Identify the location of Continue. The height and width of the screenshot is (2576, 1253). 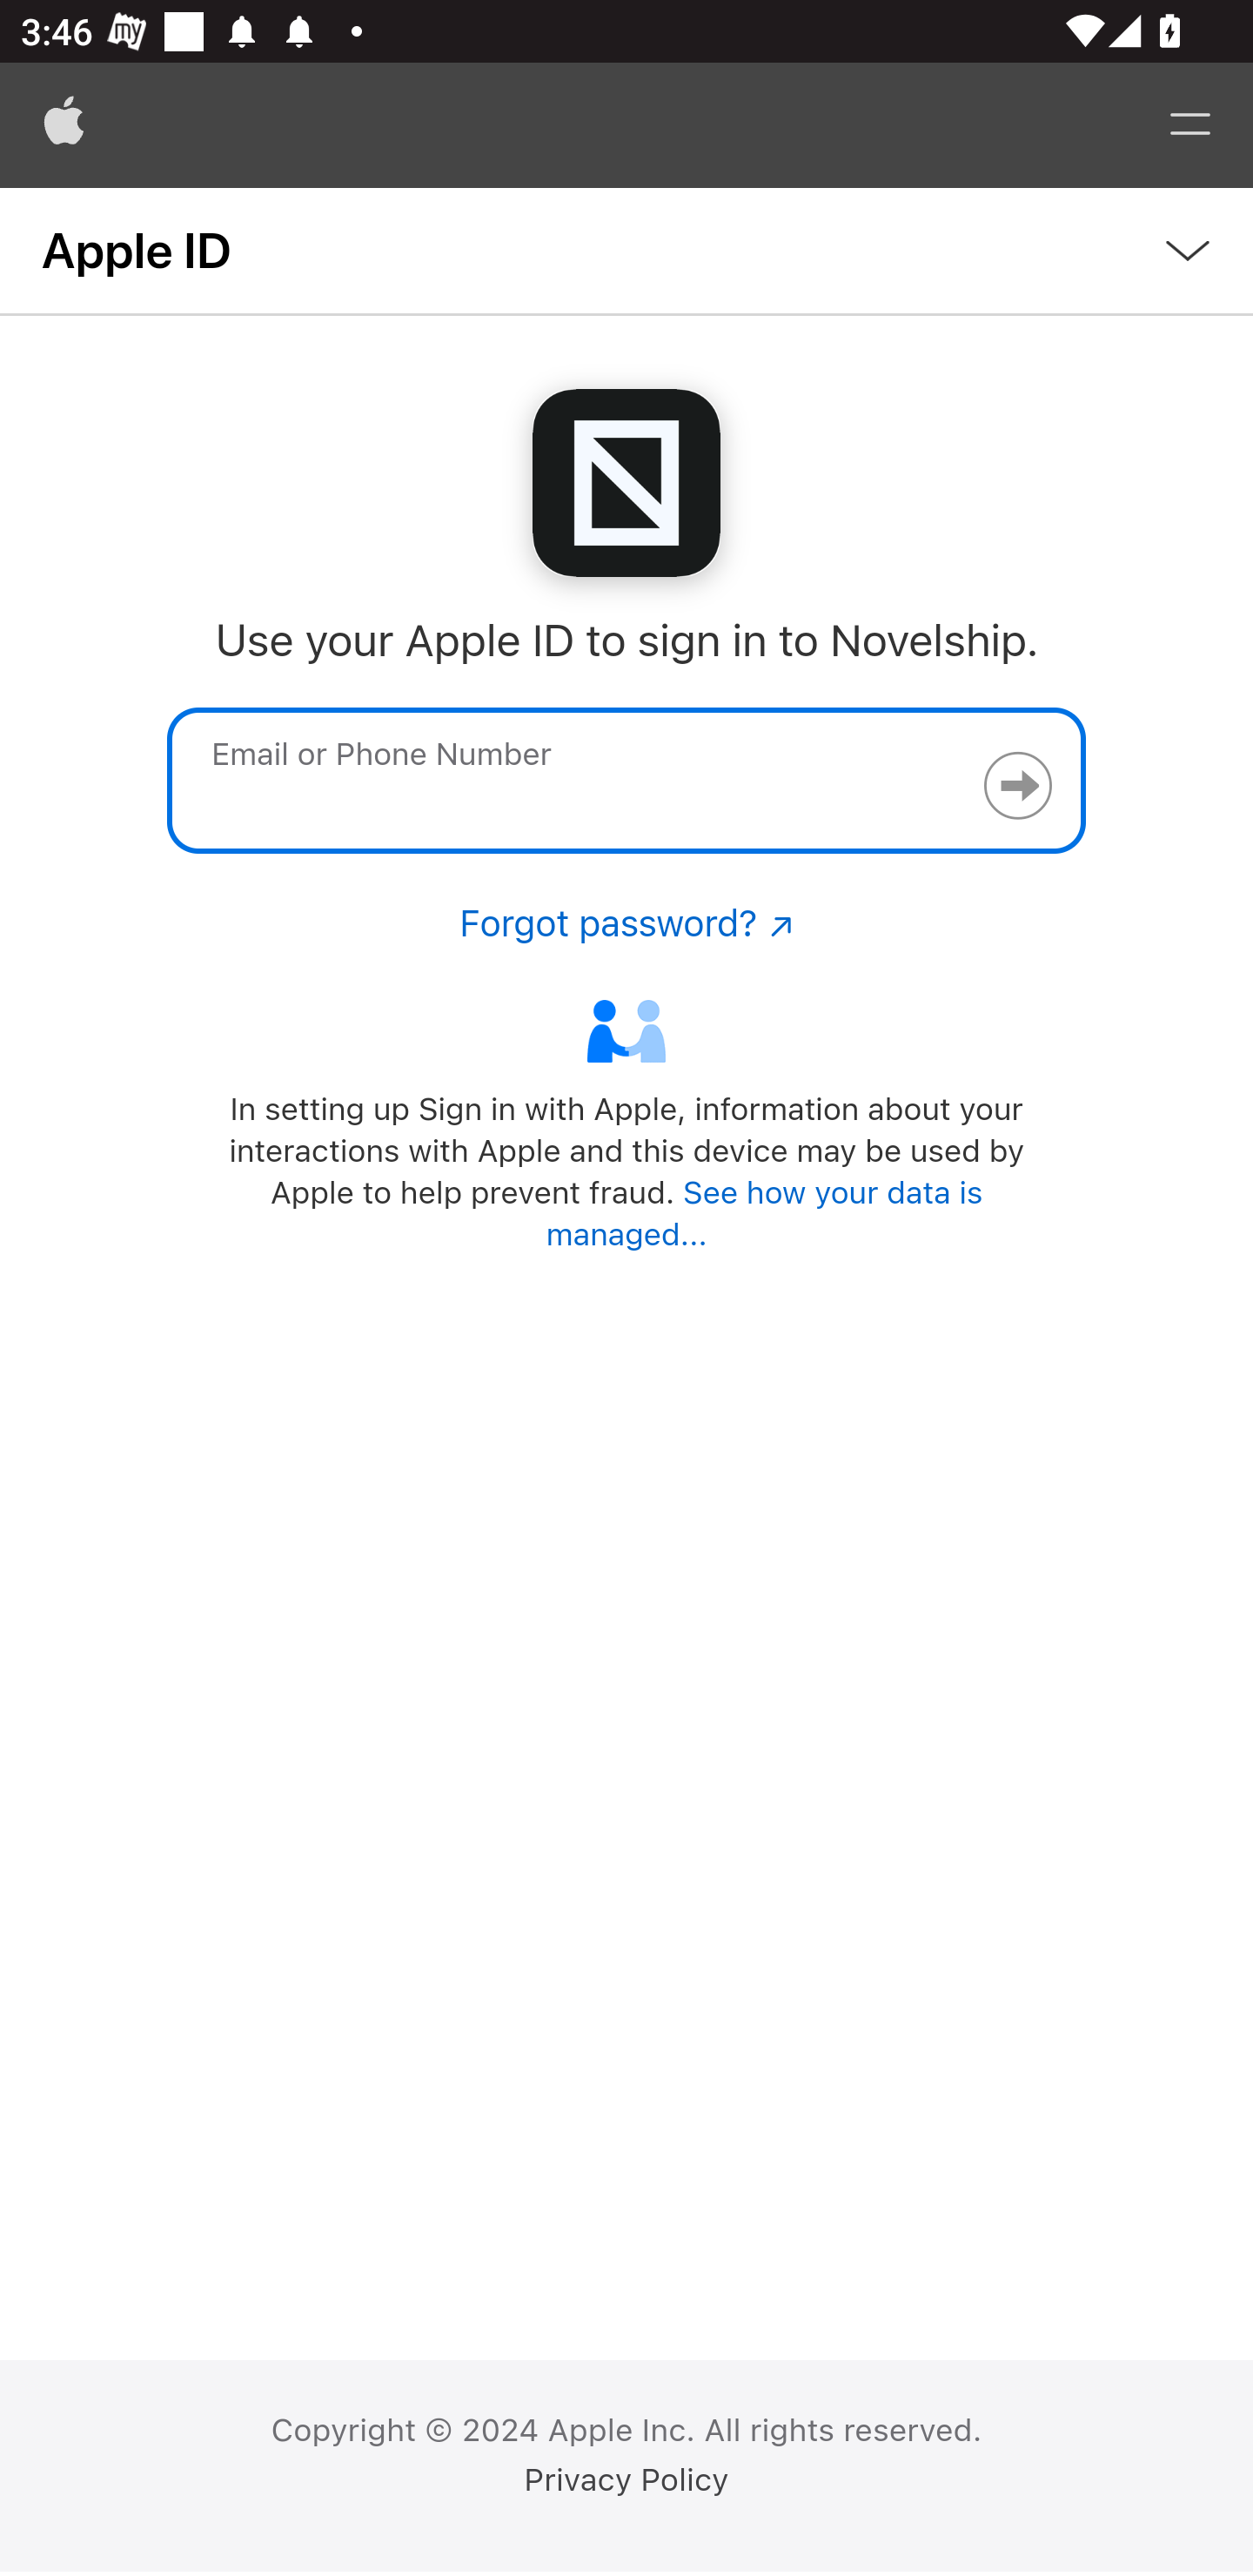
(1016, 785).